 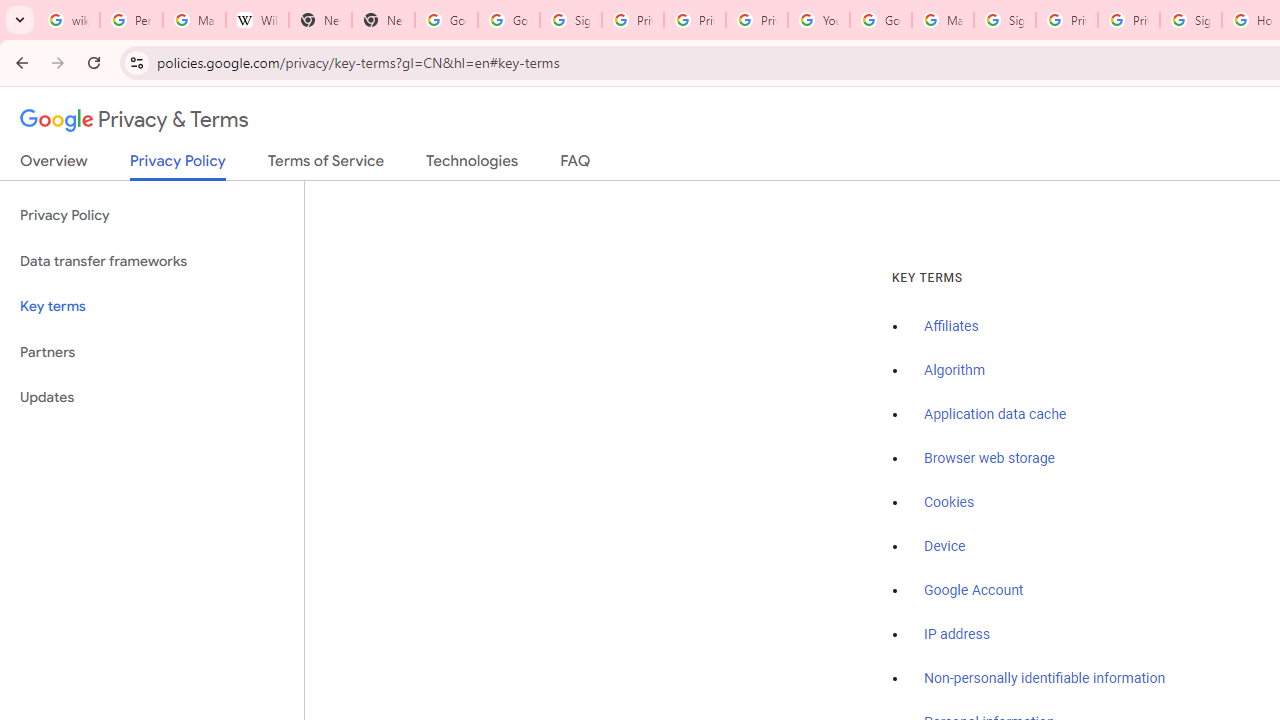 I want to click on FAQ, so click(x=576, y=165).